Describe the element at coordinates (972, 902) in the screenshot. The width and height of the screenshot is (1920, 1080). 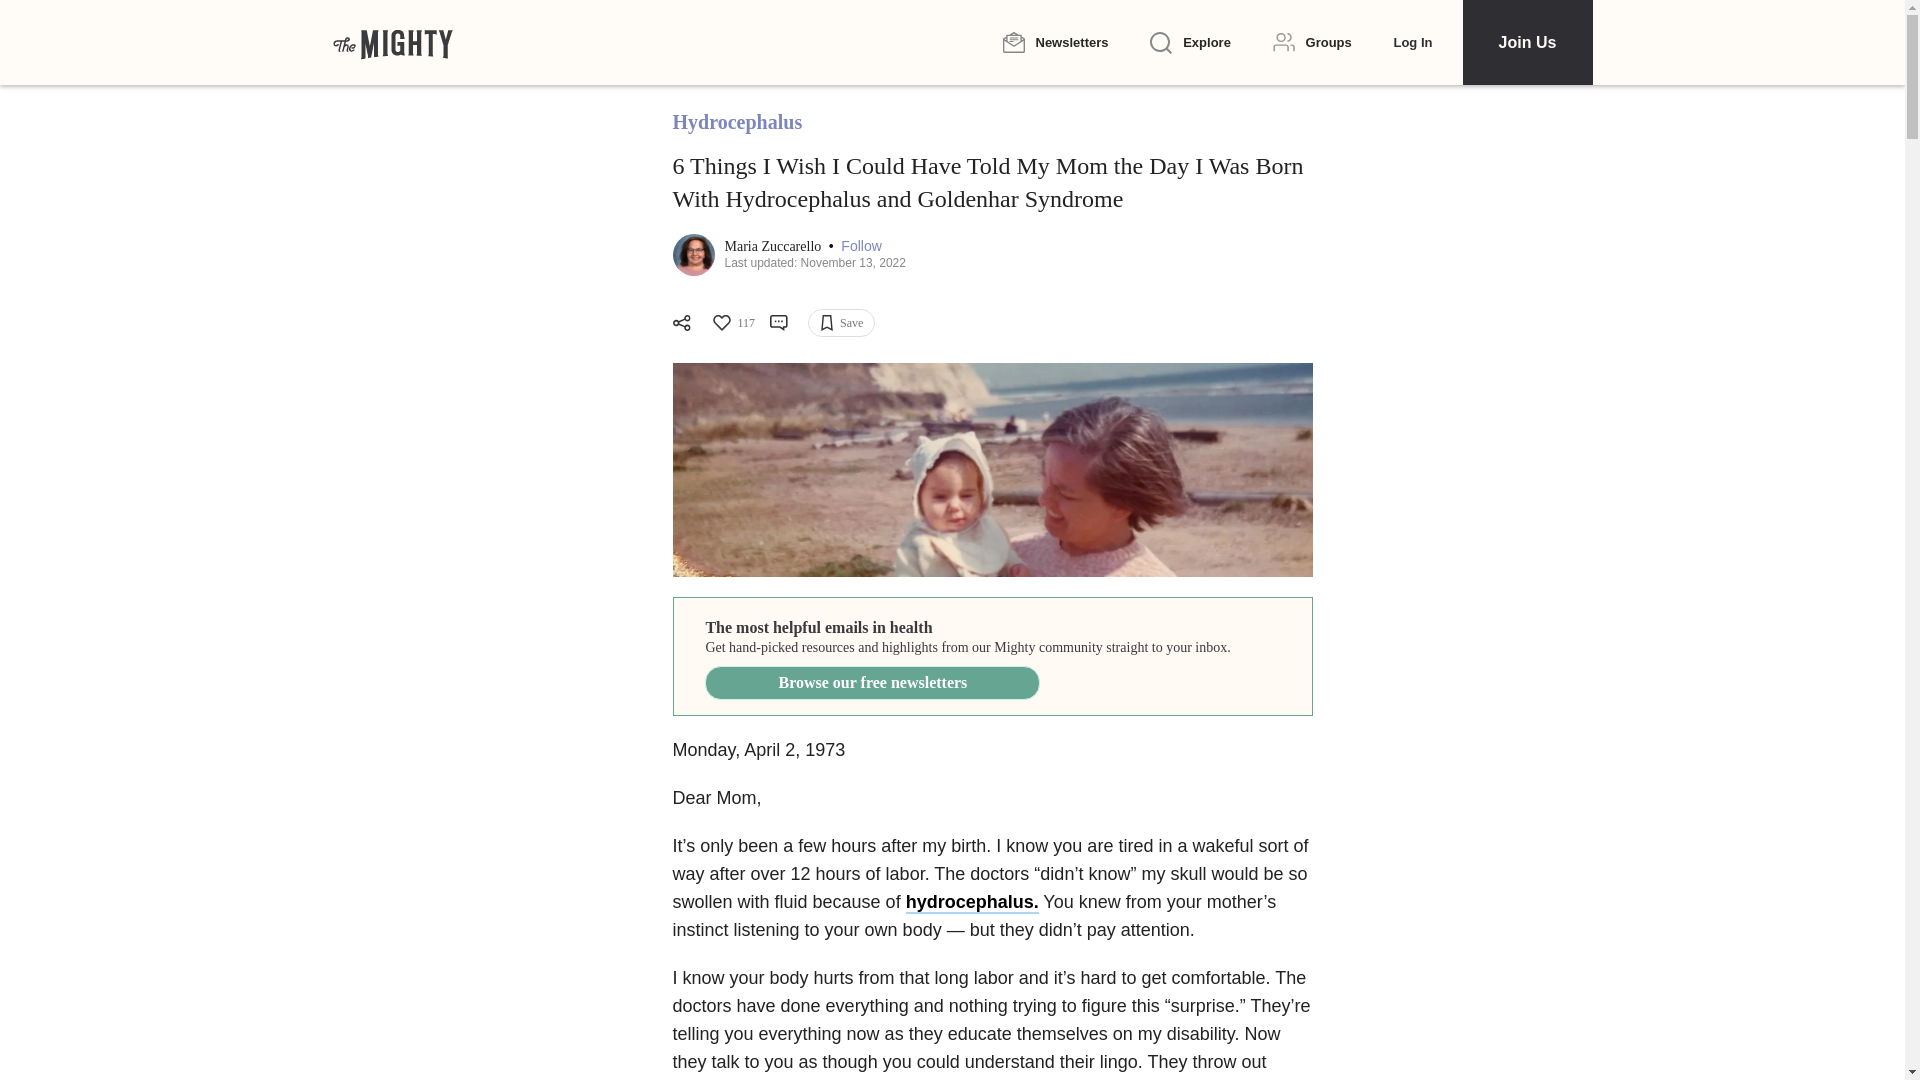
I see `hydrocephalus.` at that location.